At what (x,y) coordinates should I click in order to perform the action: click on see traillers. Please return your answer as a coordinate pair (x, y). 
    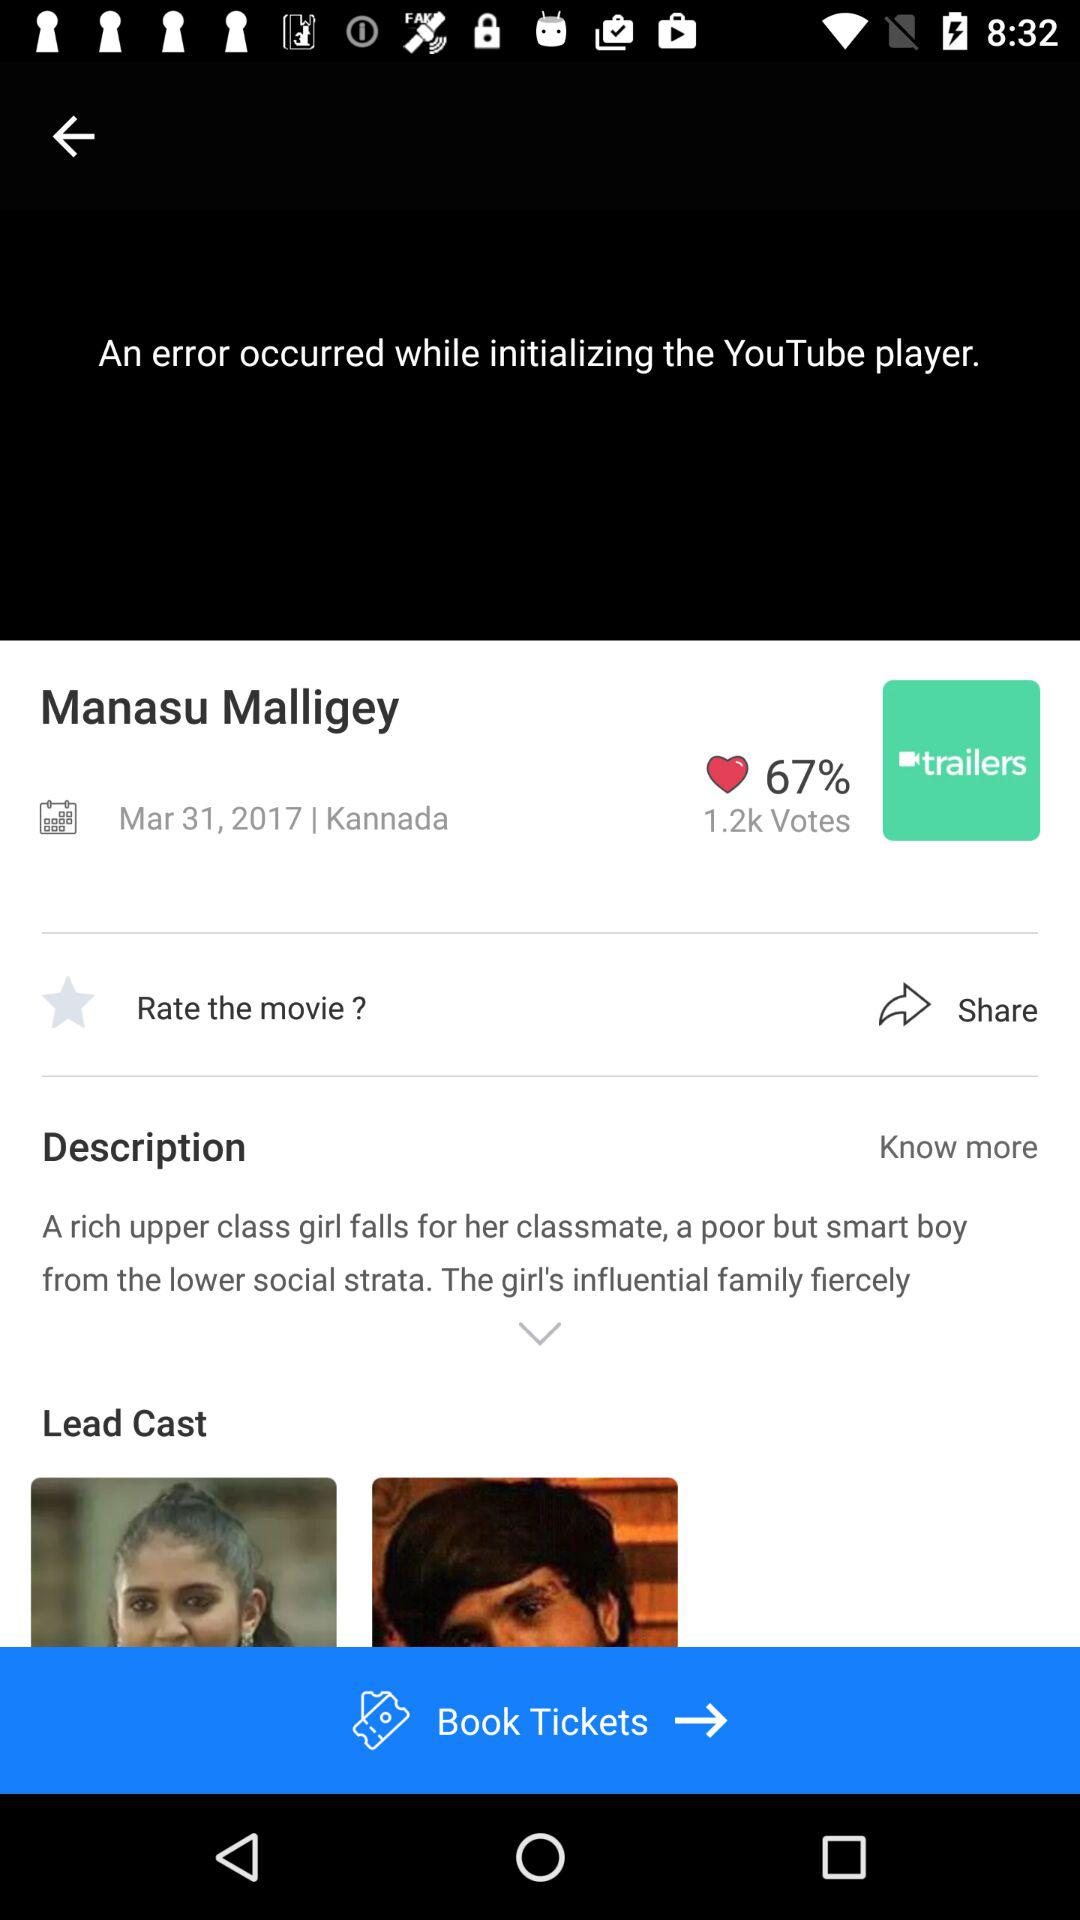
    Looking at the image, I should click on (961, 760).